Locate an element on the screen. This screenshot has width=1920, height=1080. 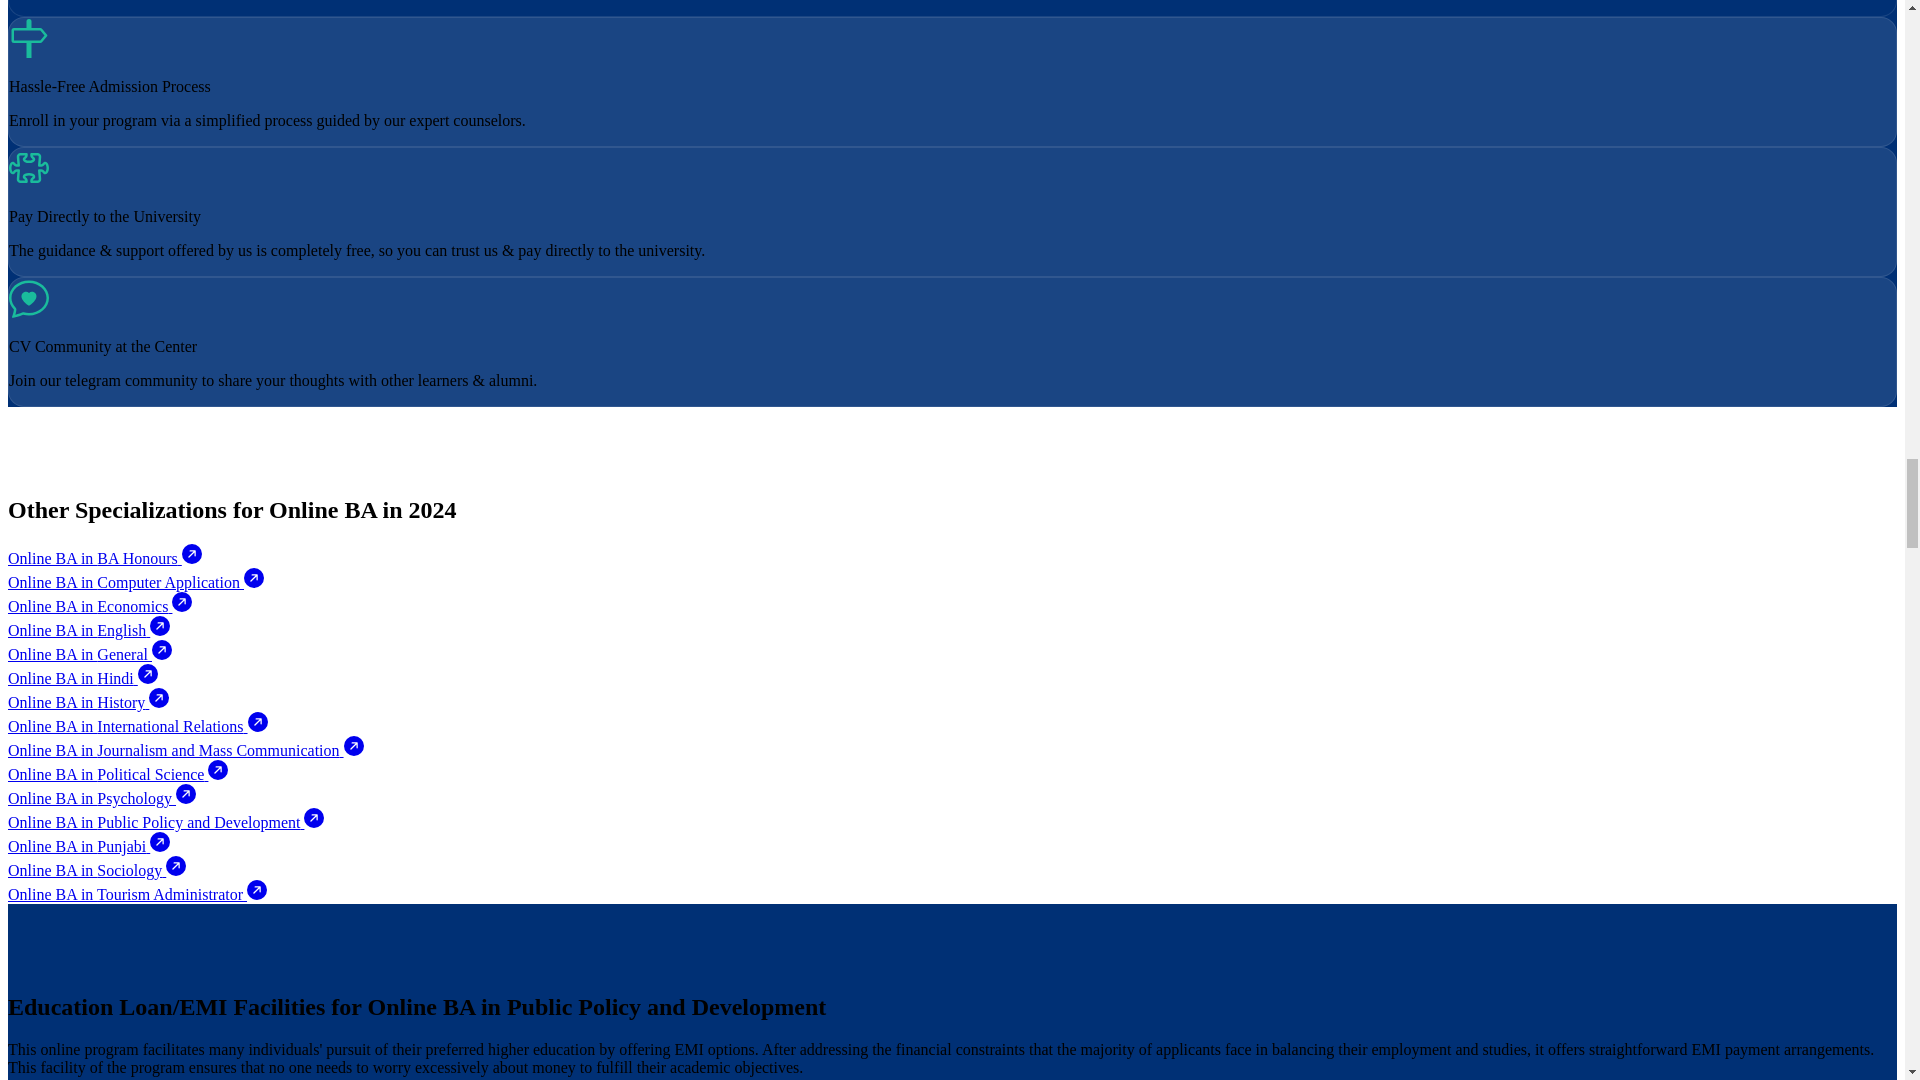
Online BA in General is located at coordinates (90, 654).